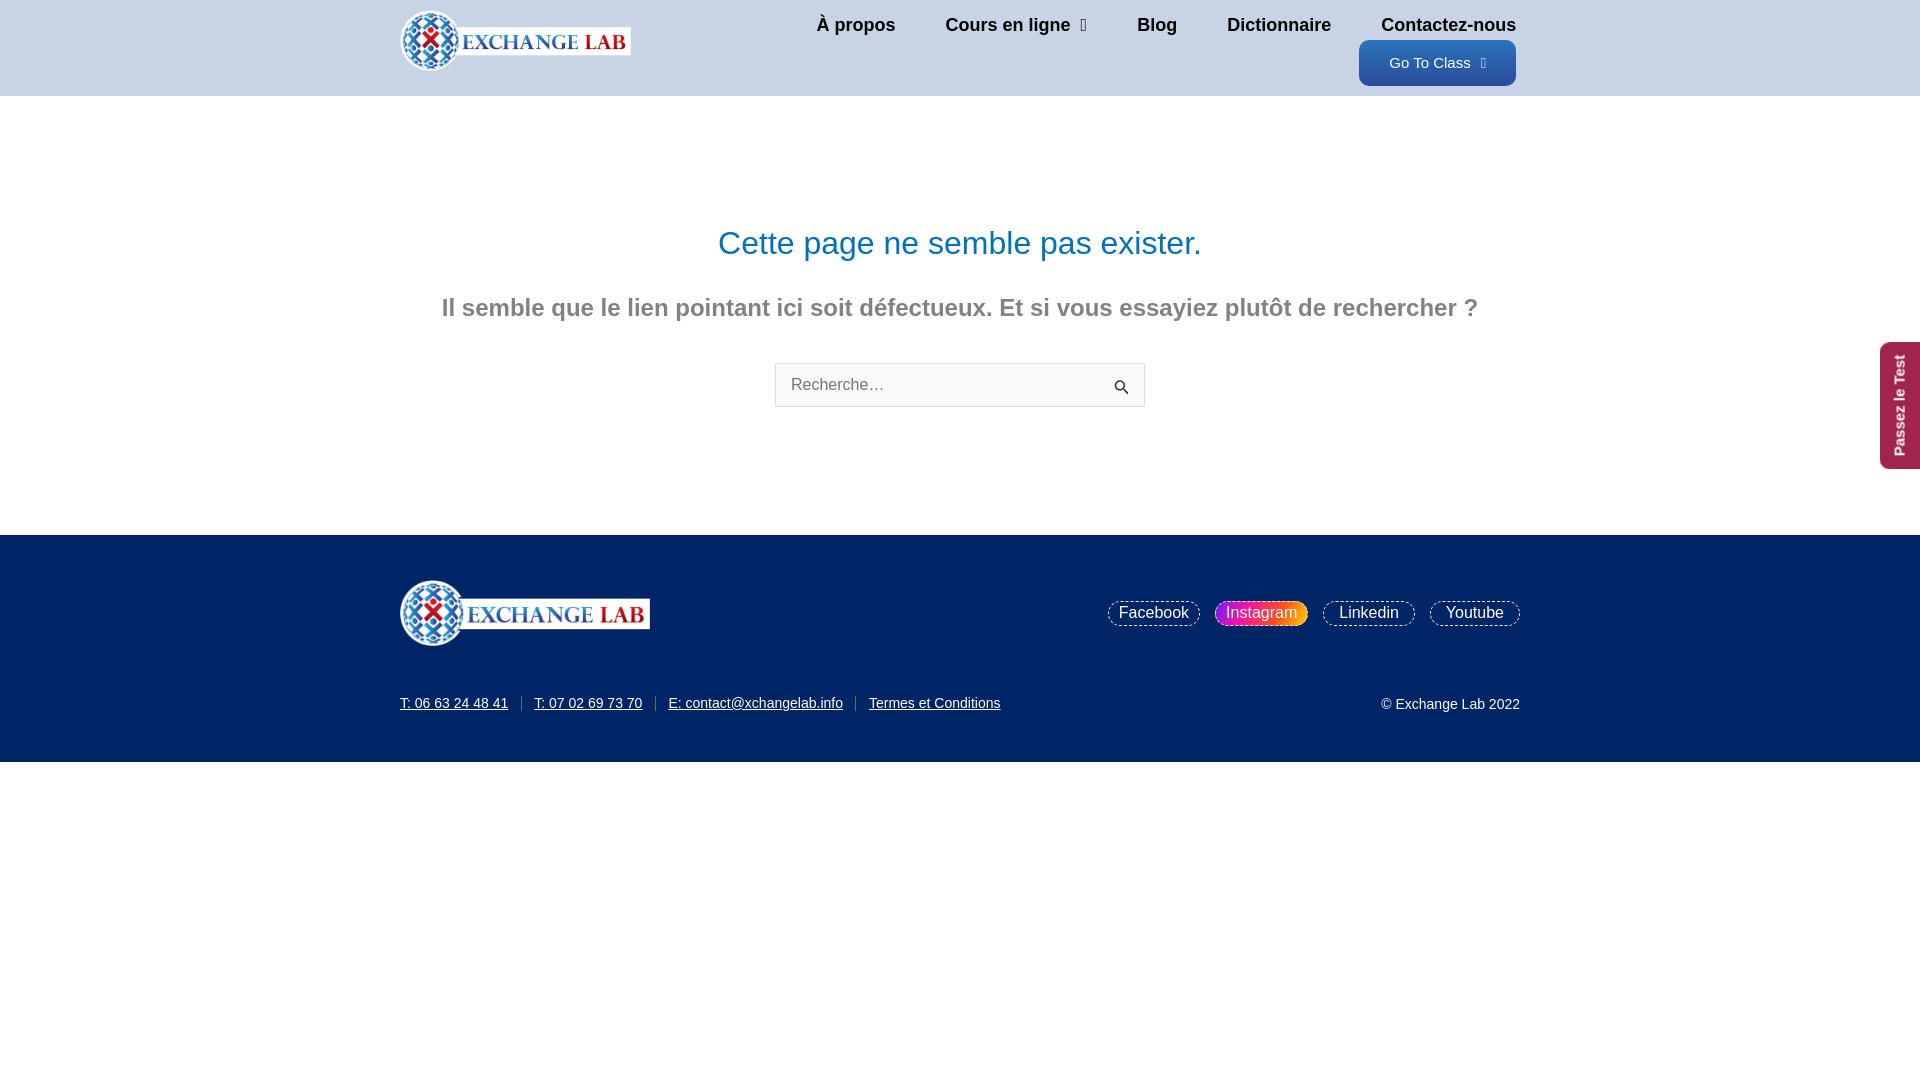 Image resolution: width=1920 pixels, height=1080 pixels. Describe the element at coordinates (1368, 613) in the screenshot. I see `Linkedin` at that location.